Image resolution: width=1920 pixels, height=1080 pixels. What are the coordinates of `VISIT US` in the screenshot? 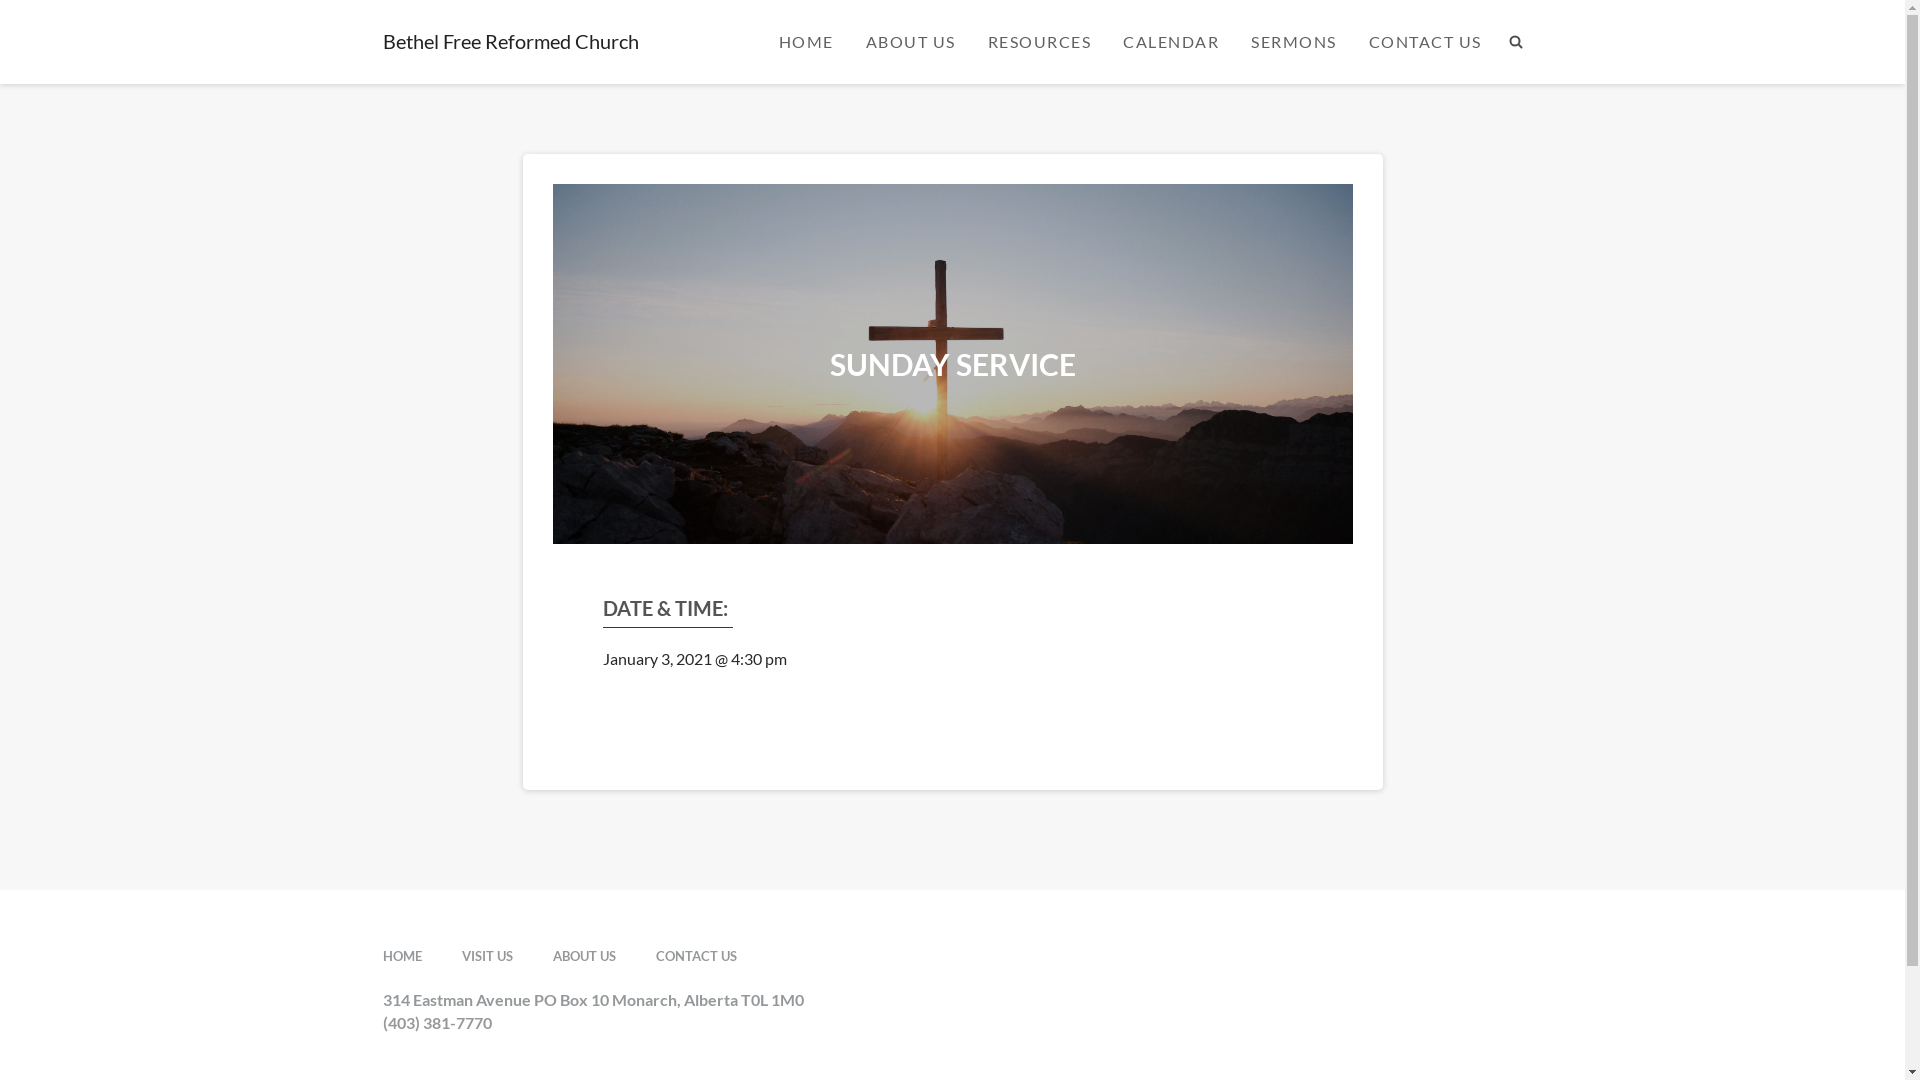 It's located at (488, 956).